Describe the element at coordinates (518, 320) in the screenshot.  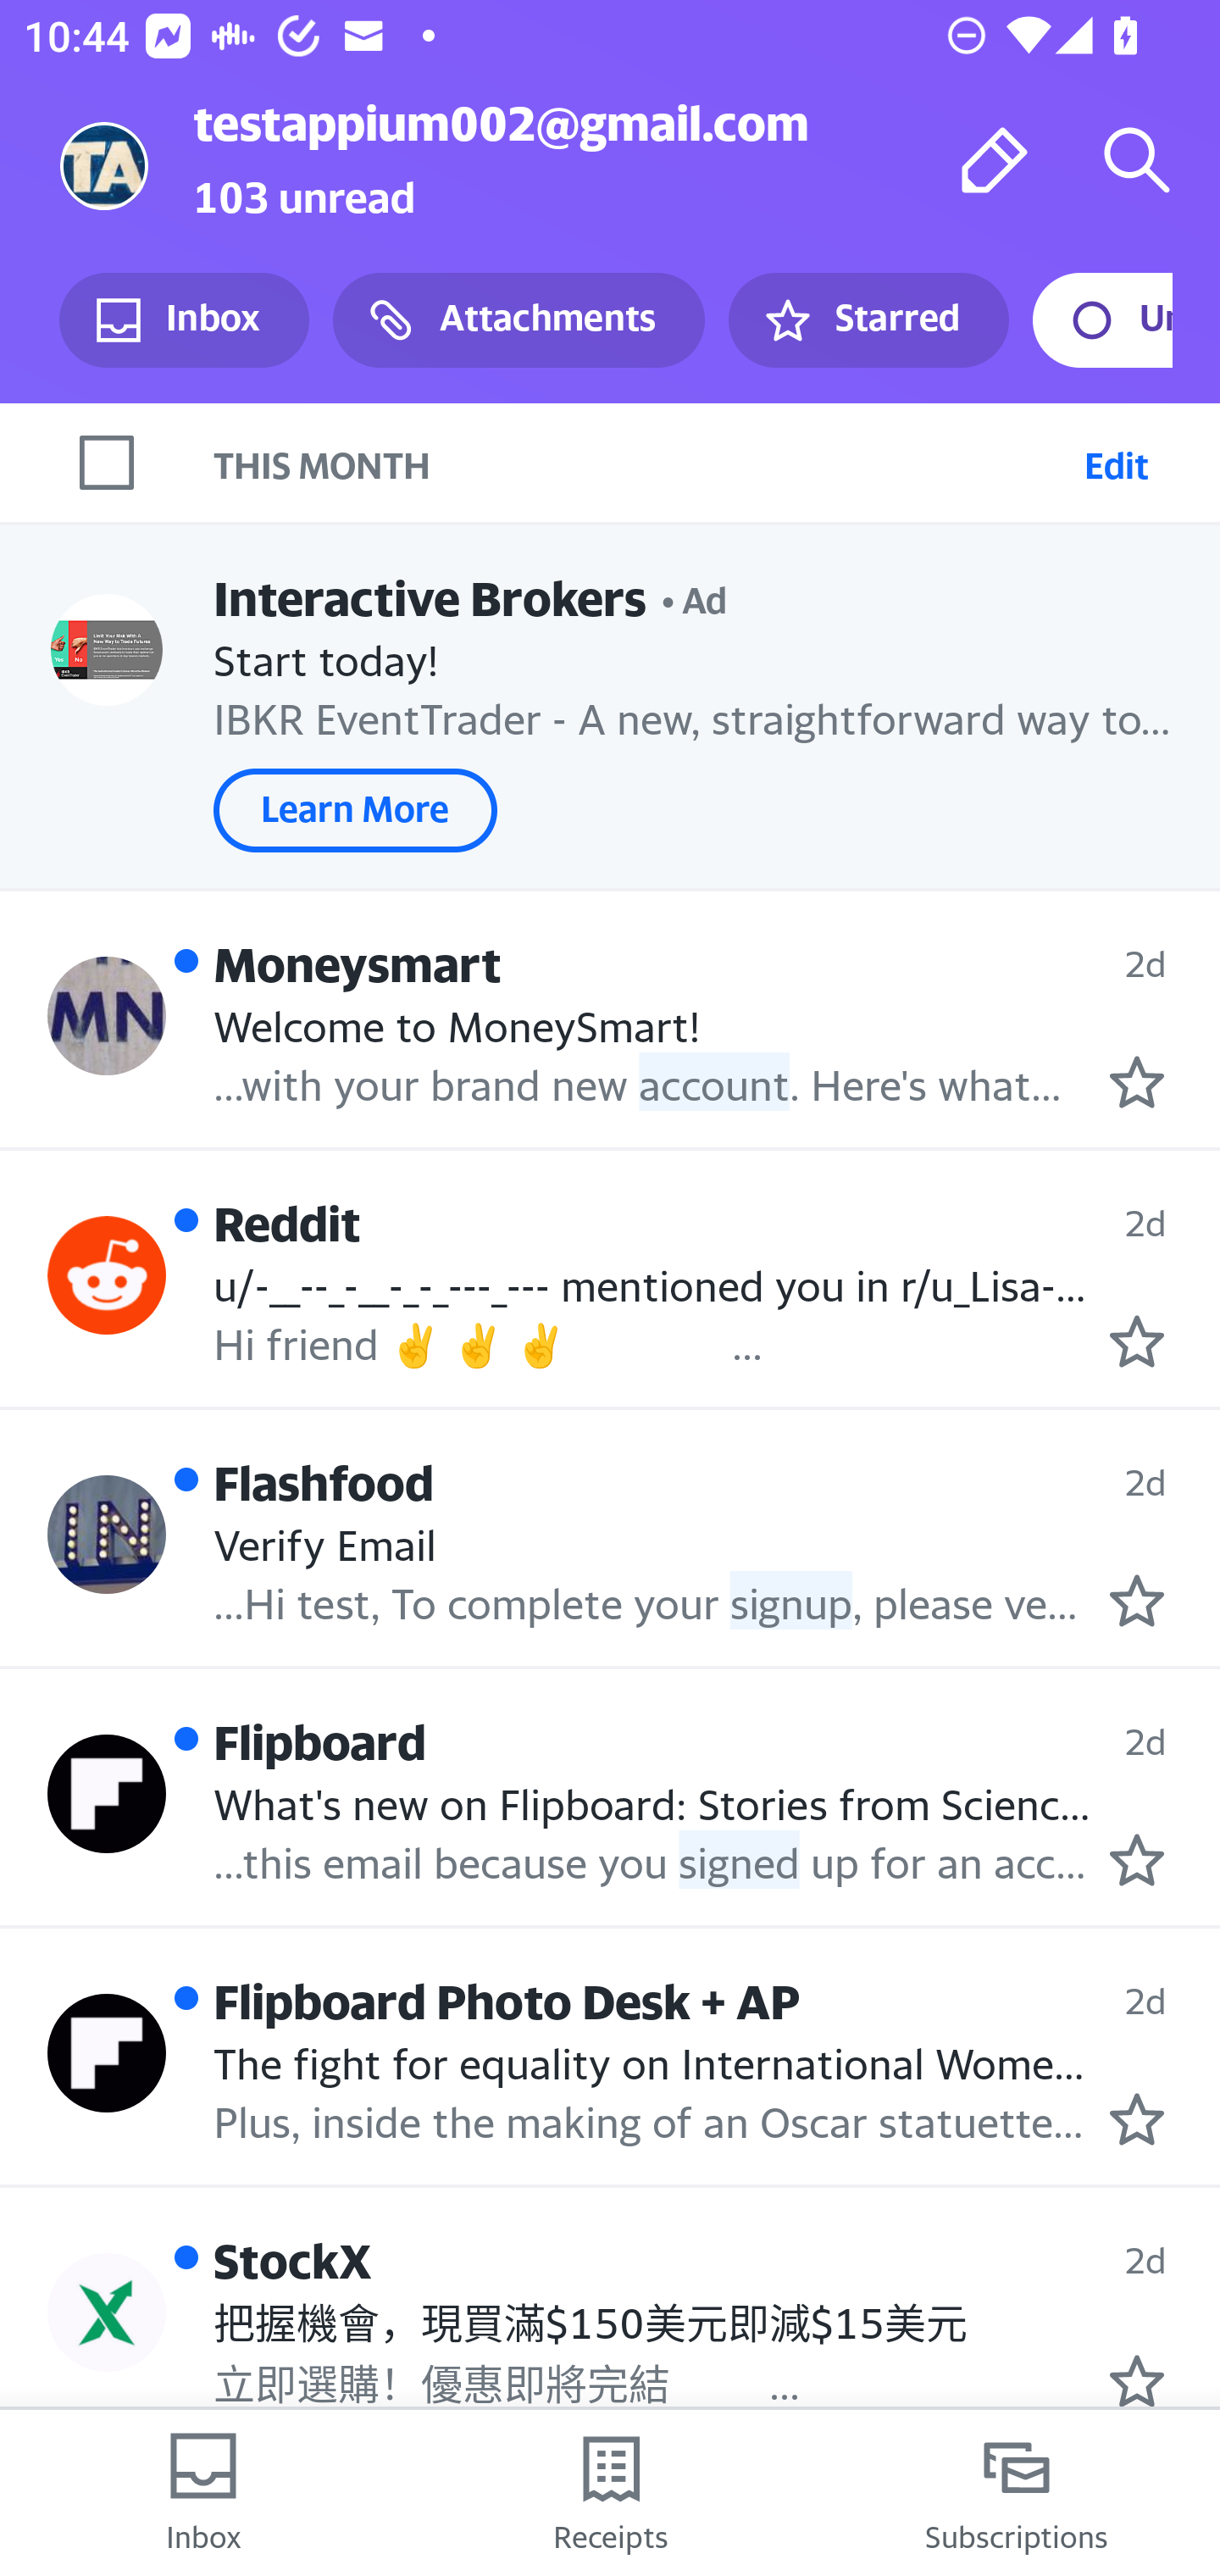
I see `Attachments` at that location.